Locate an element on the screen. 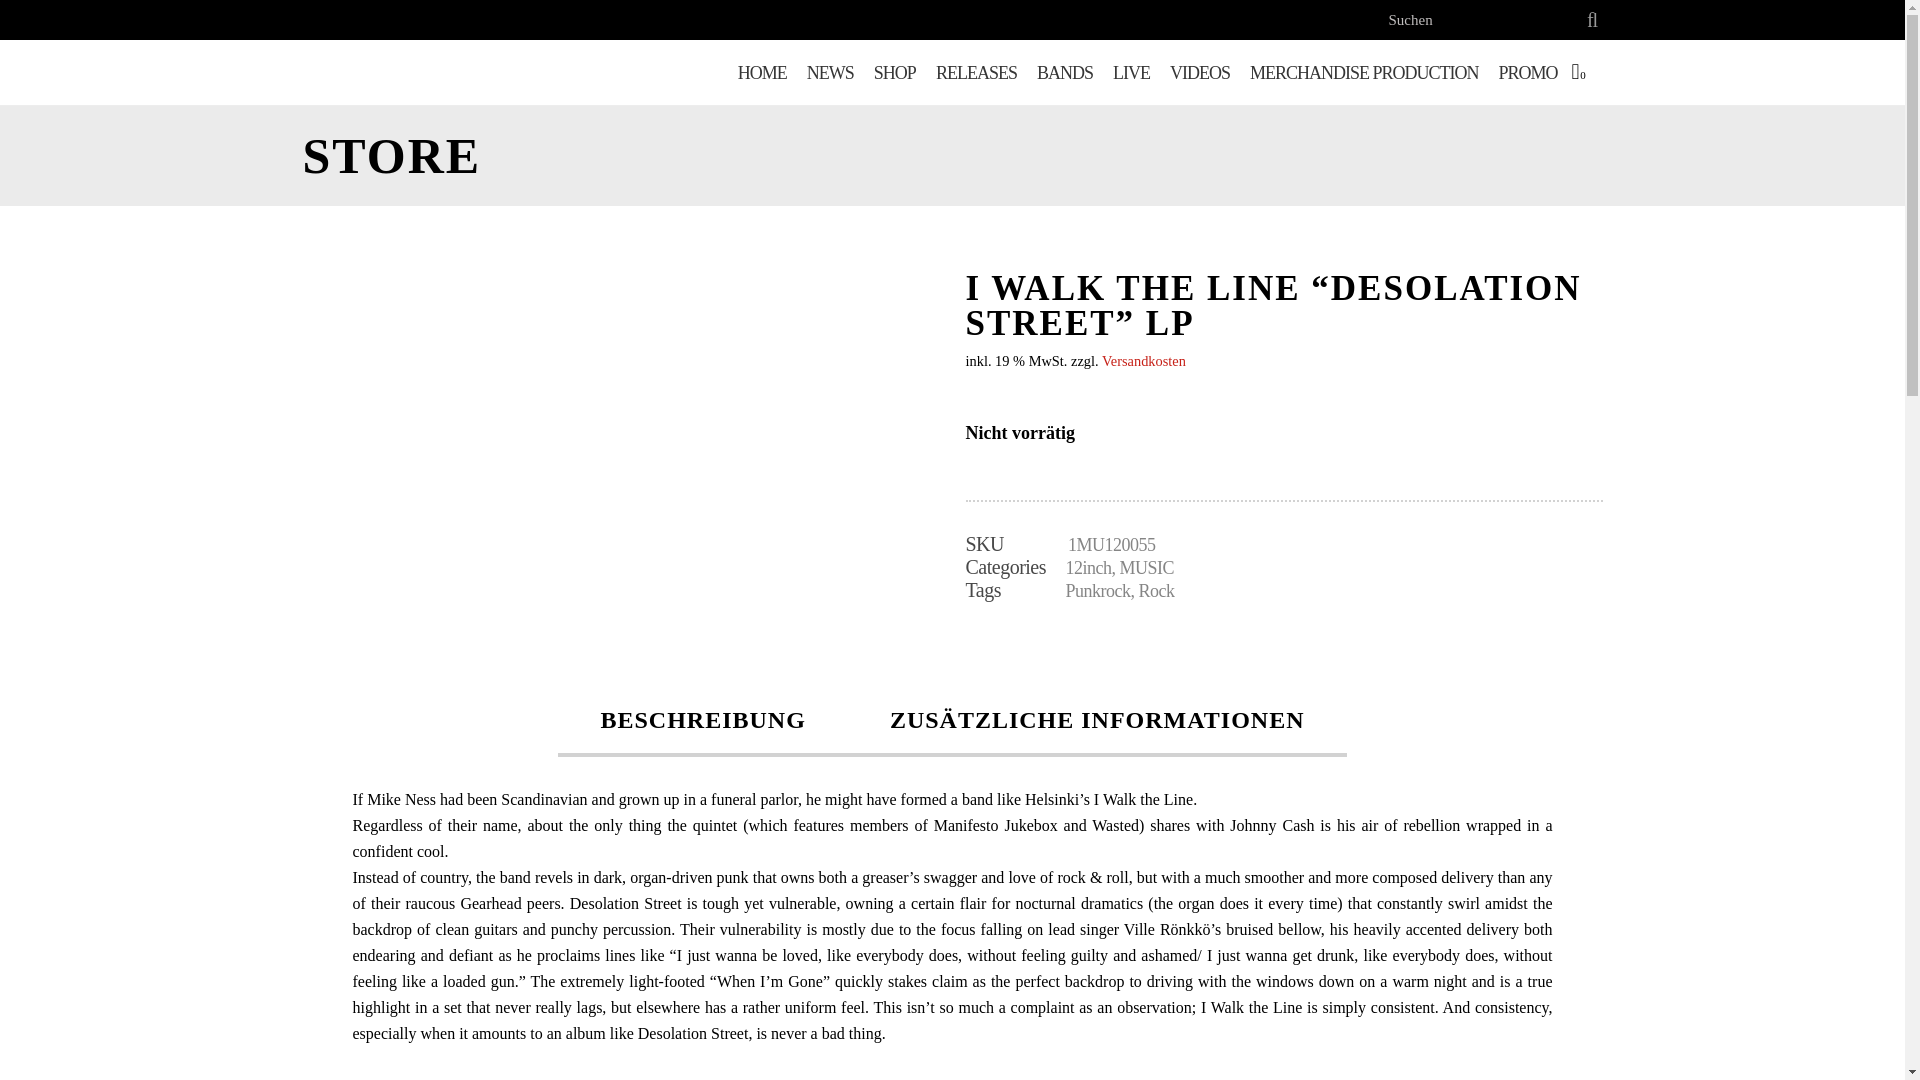 This screenshot has height=1080, width=1920. BANDS is located at coordinates (1064, 72).